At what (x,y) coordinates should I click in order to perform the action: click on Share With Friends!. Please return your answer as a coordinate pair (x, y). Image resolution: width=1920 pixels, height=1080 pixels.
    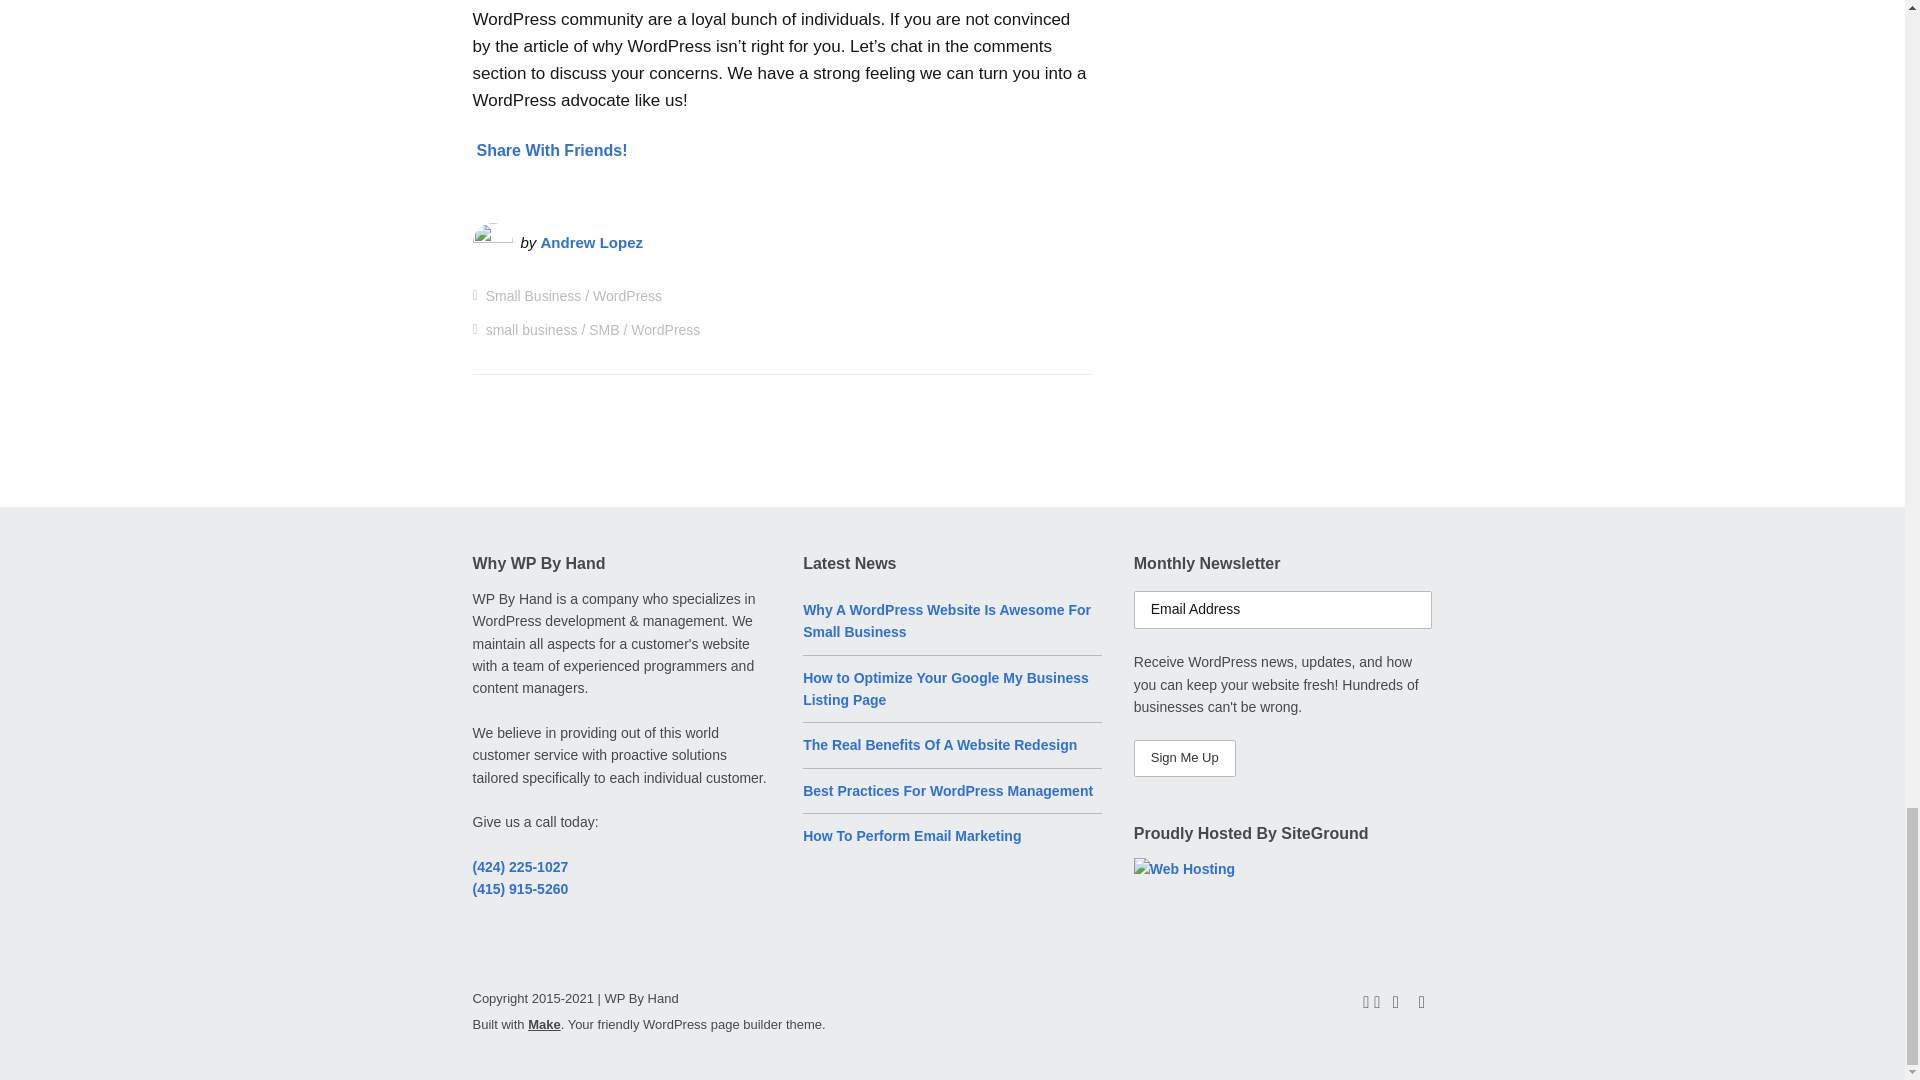
    Looking at the image, I should click on (552, 150).